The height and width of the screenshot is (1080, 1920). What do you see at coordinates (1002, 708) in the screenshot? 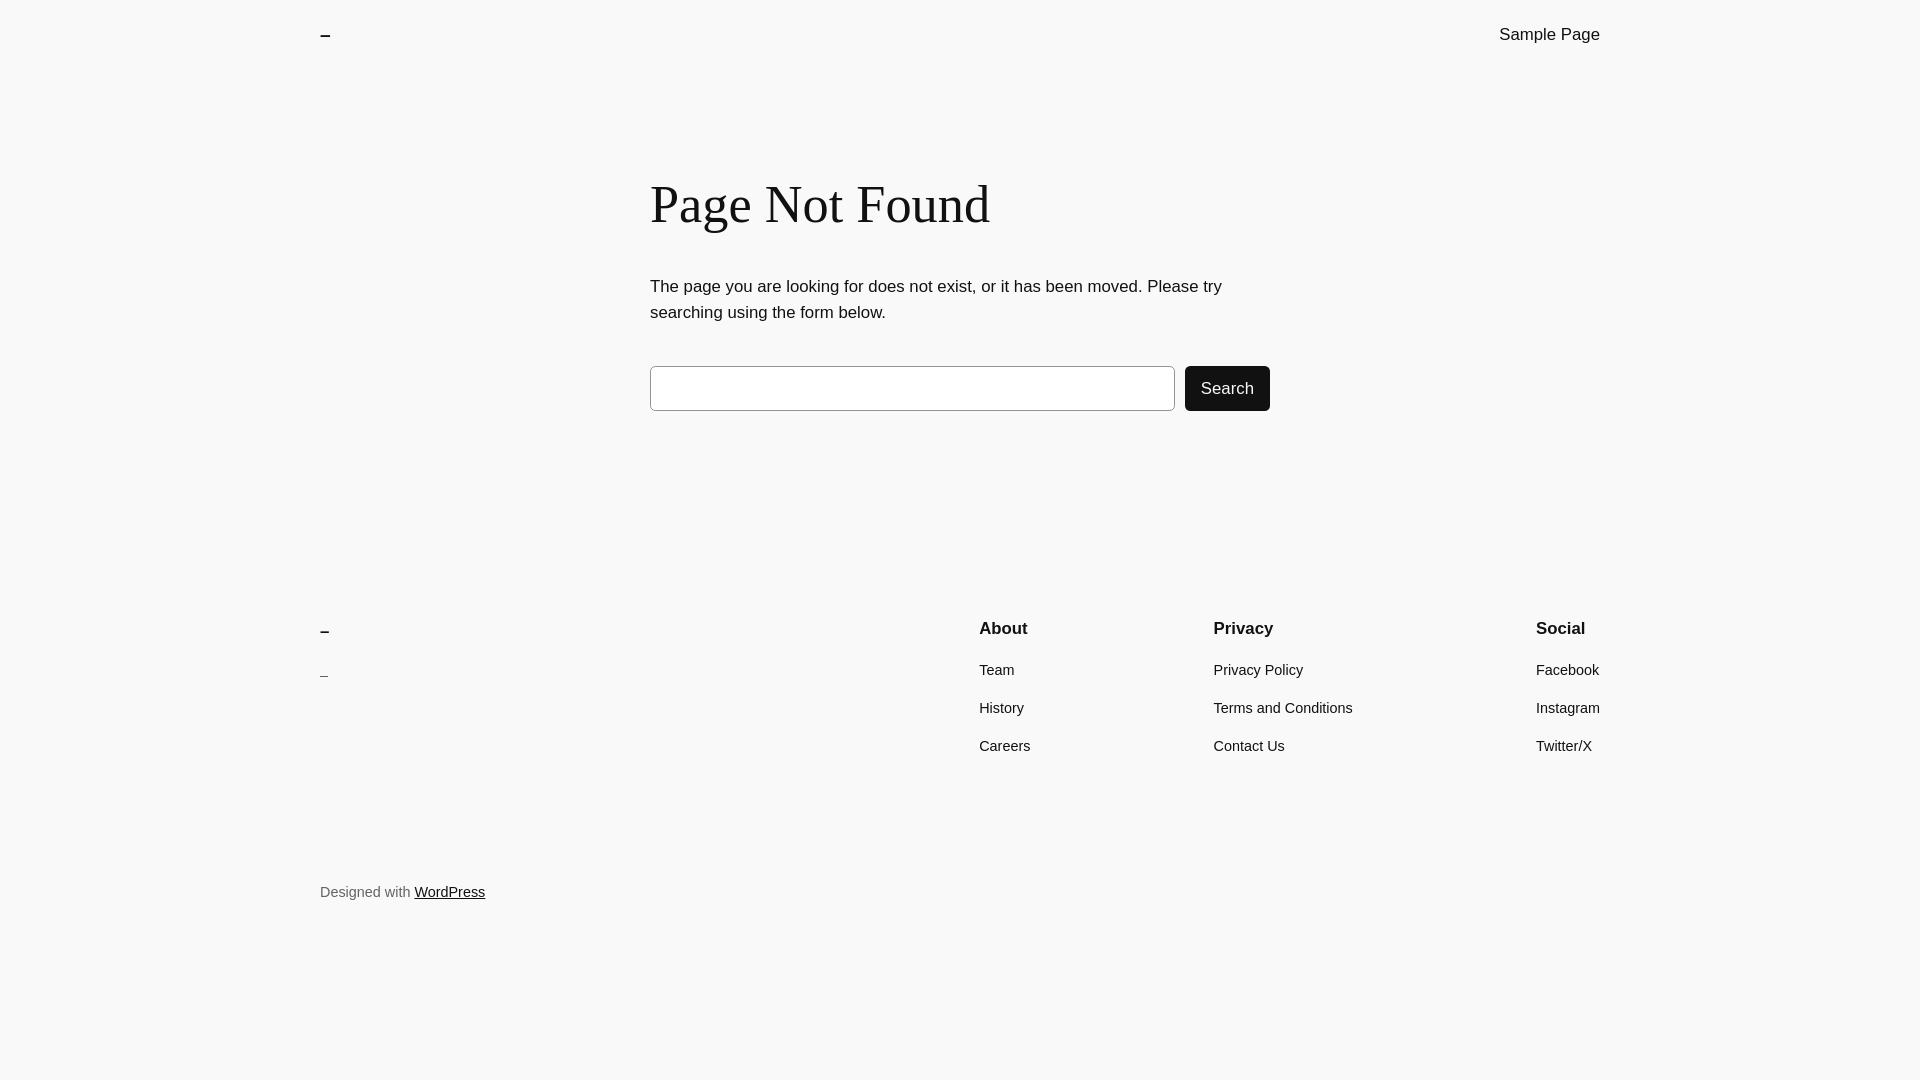
I see `History` at bounding box center [1002, 708].